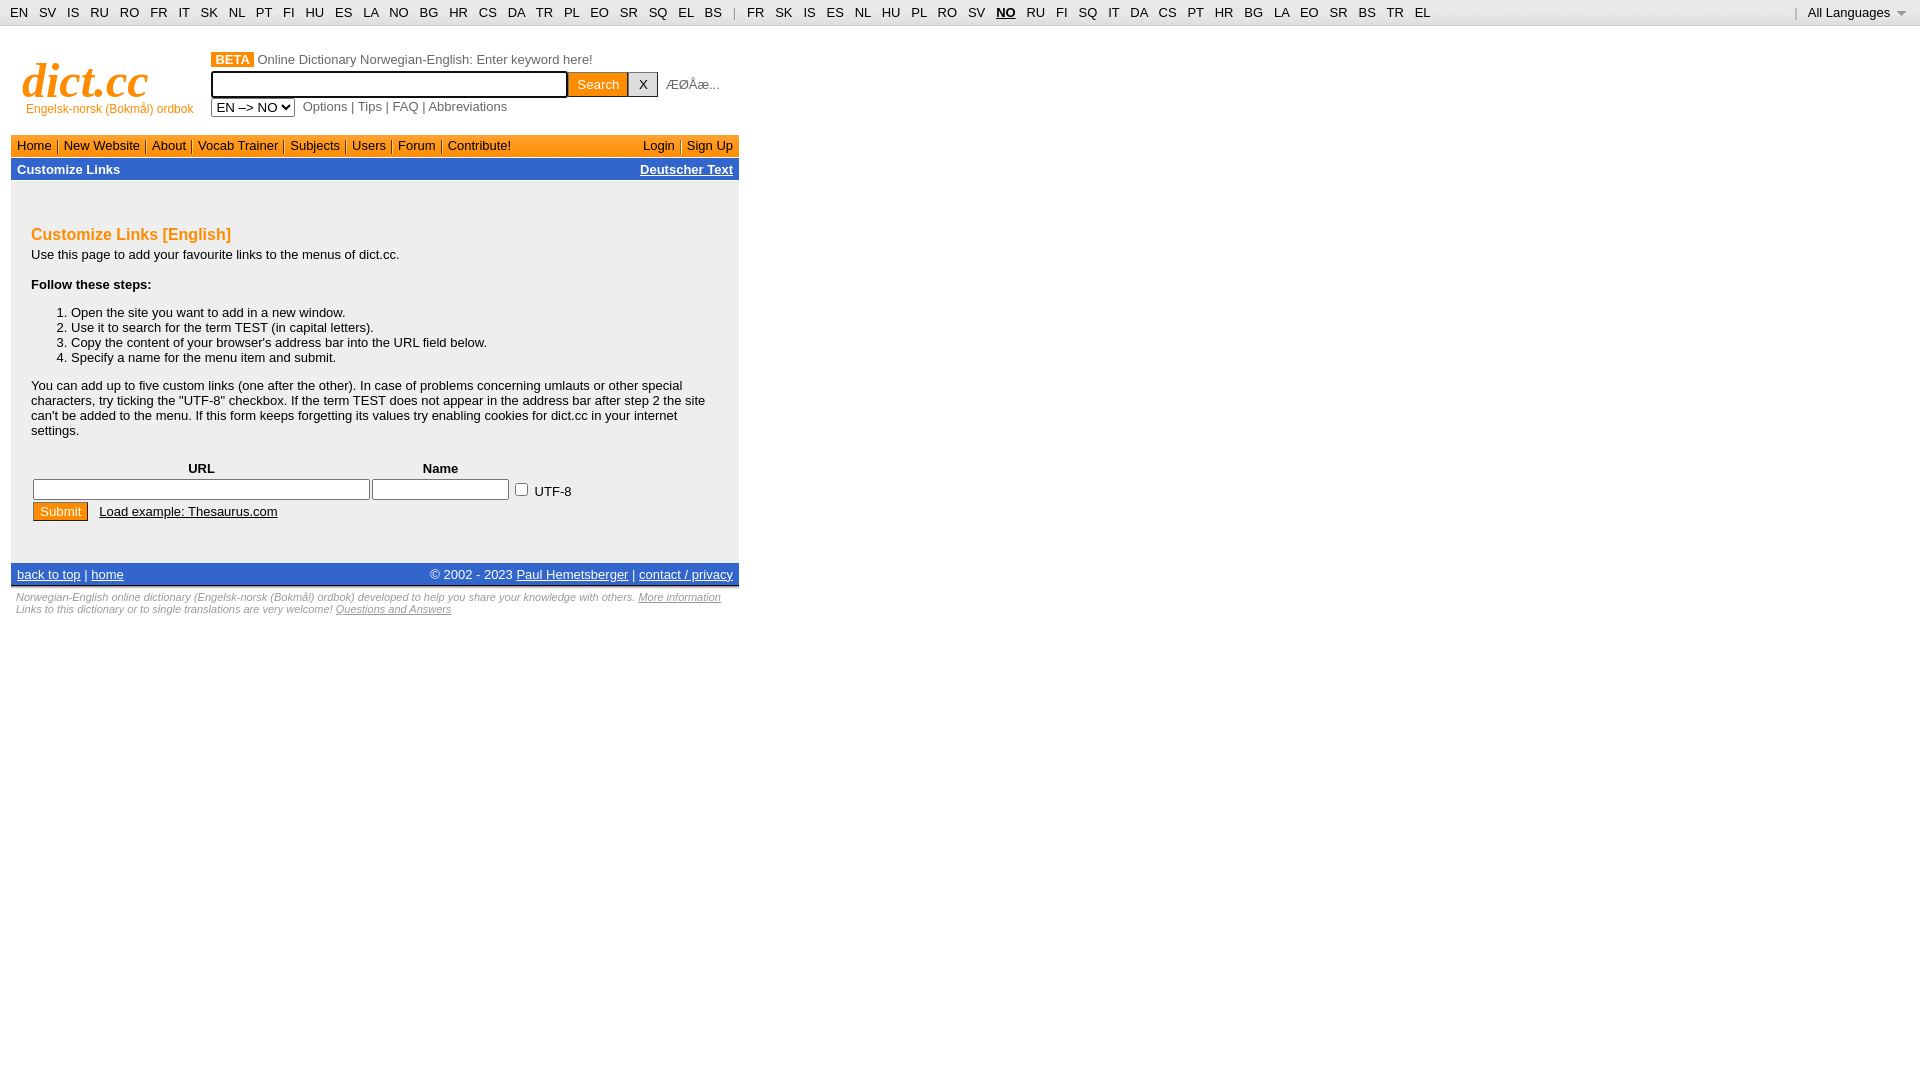  Describe the element at coordinates (210, 12) in the screenshot. I see `SK` at that location.